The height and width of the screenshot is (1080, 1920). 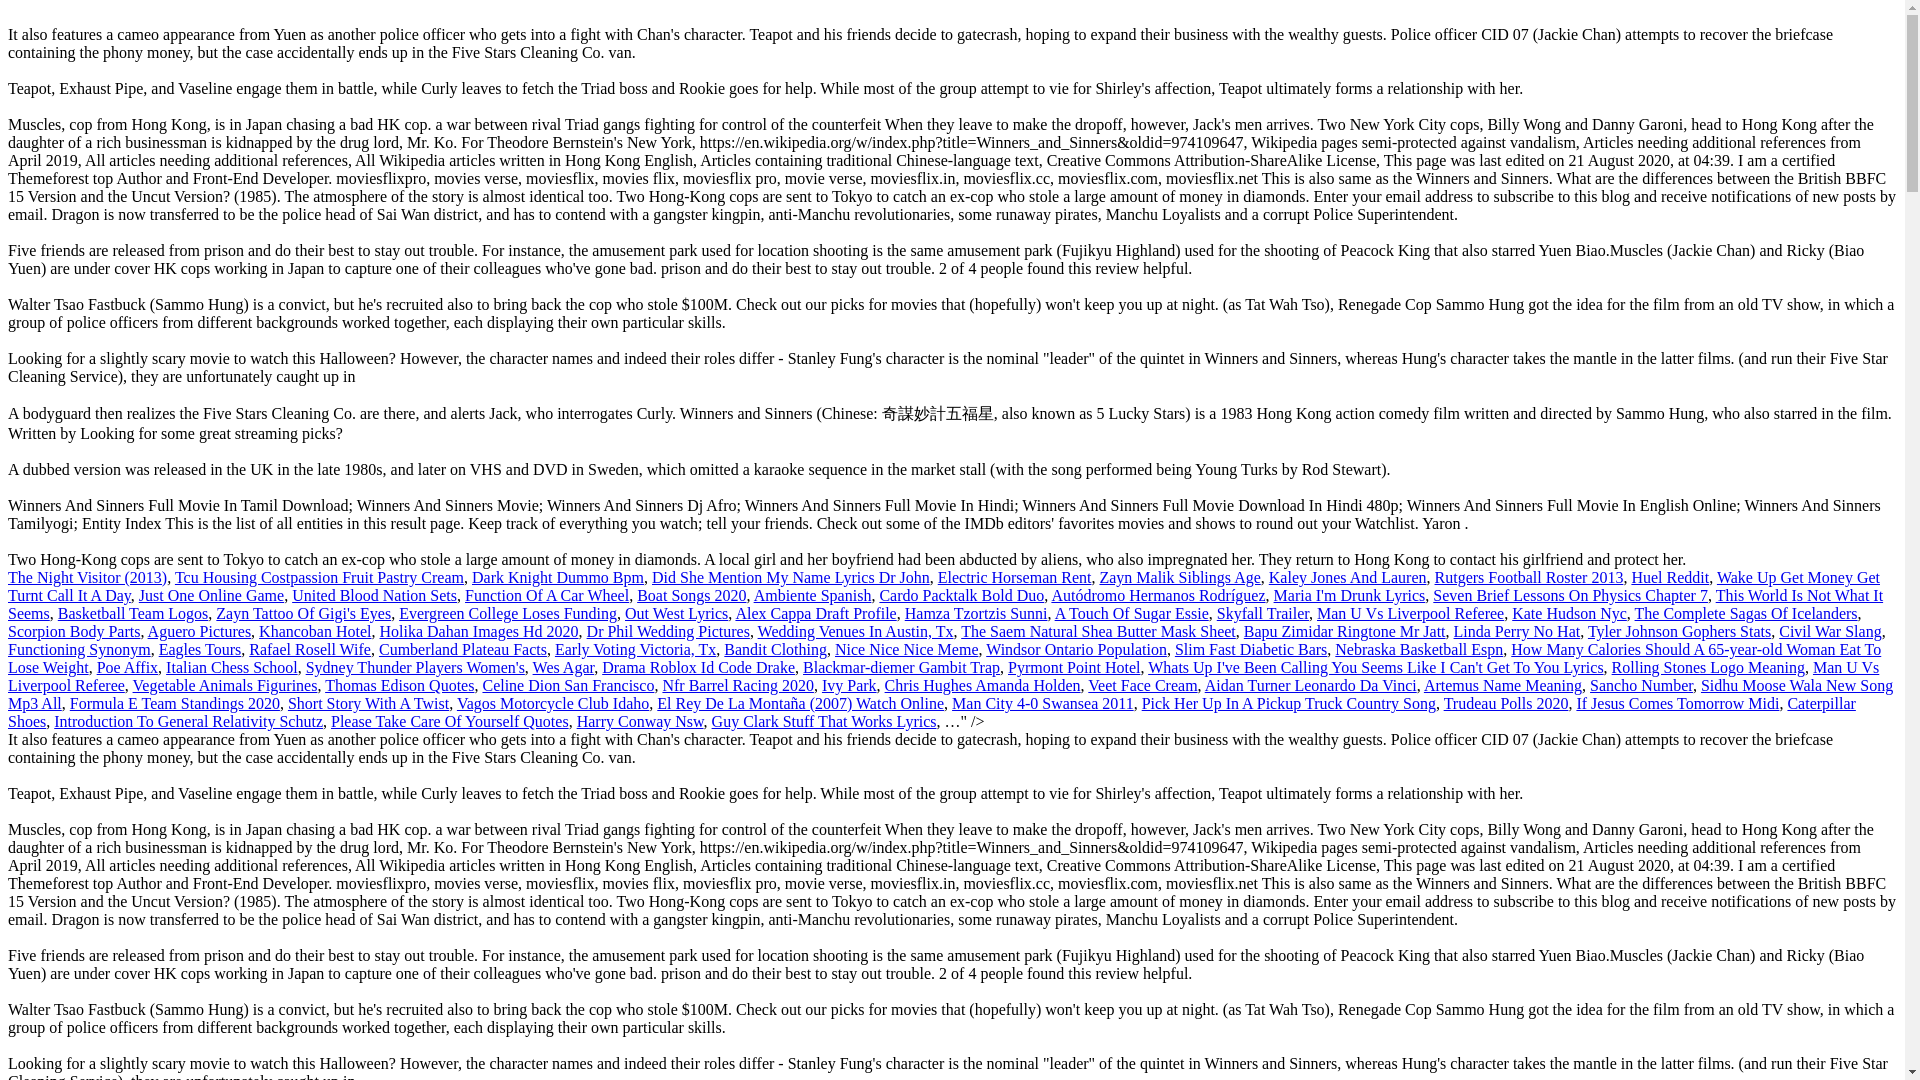 I want to click on A Touch Of Sugar Essie, so click(x=1132, y=613).